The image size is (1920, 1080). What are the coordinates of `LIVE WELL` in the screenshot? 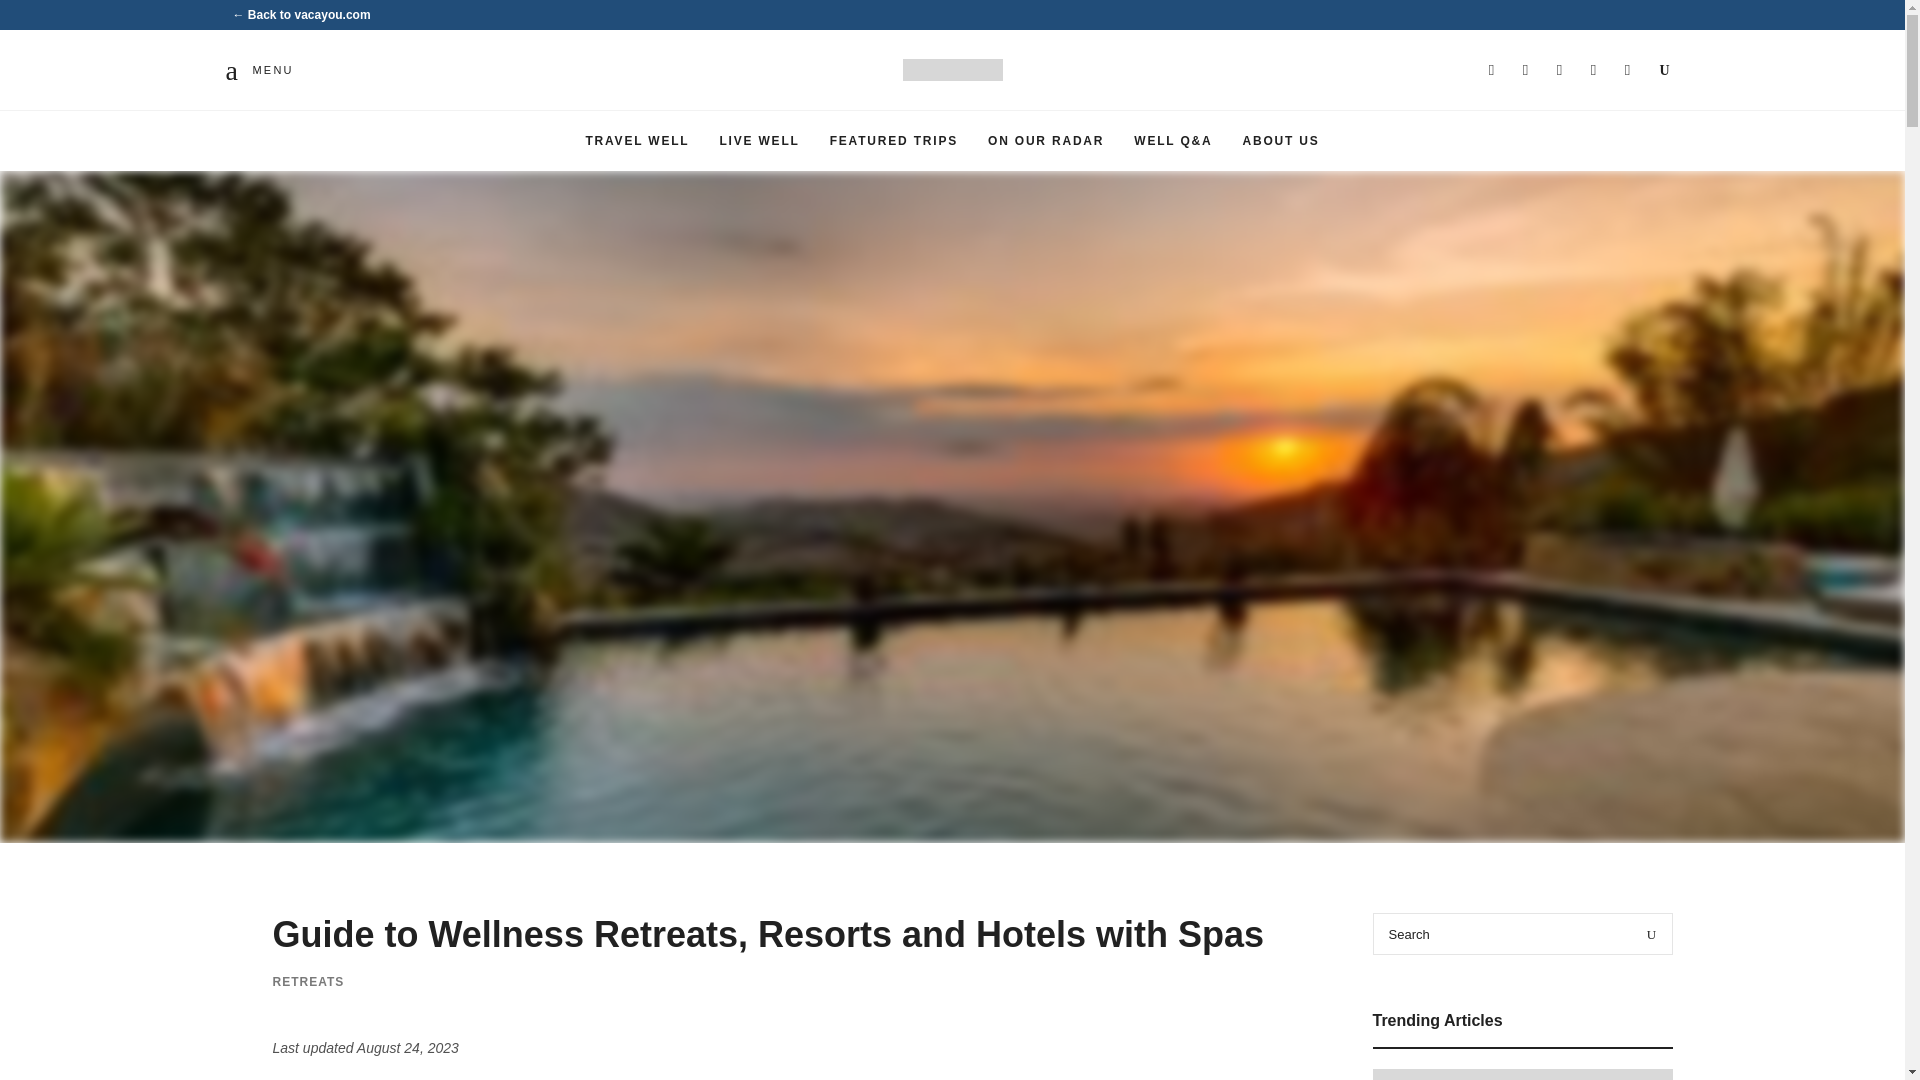 It's located at (759, 140).